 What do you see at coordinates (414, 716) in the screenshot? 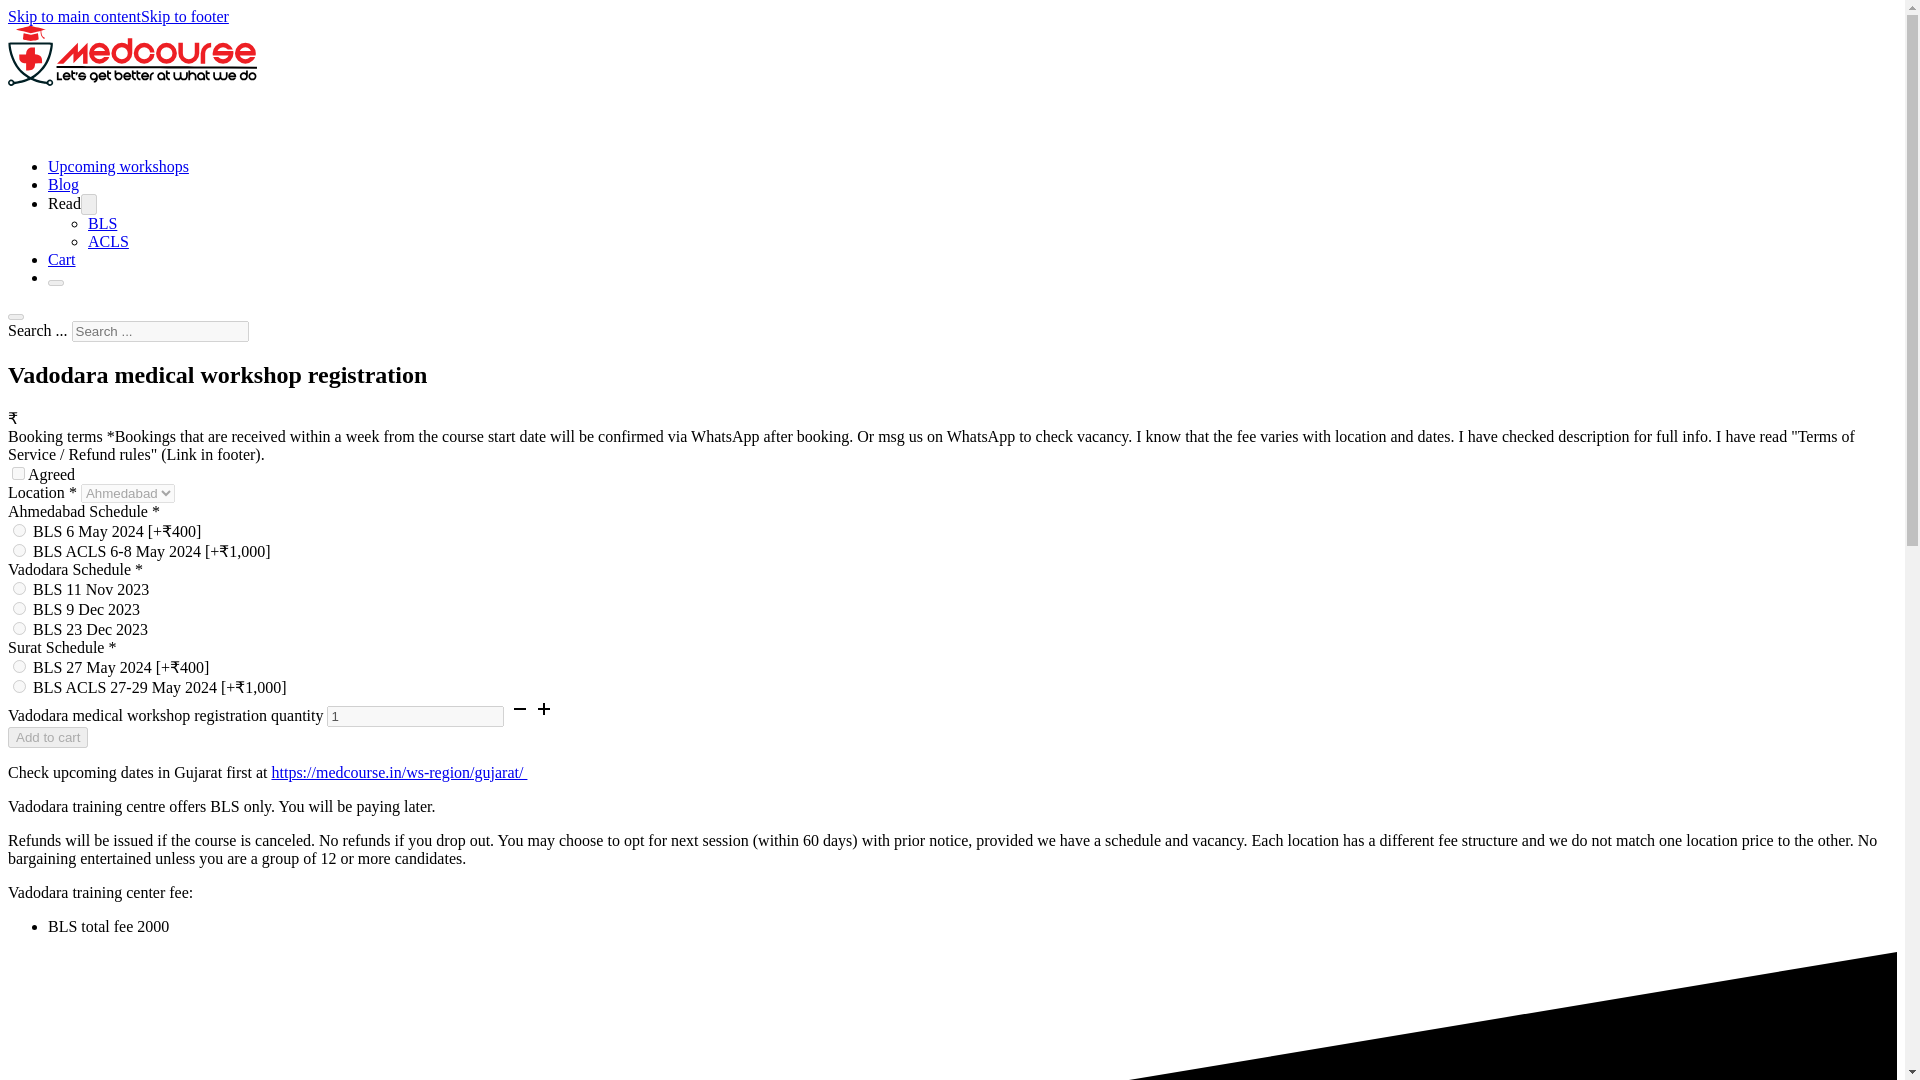
I see `1` at bounding box center [414, 716].